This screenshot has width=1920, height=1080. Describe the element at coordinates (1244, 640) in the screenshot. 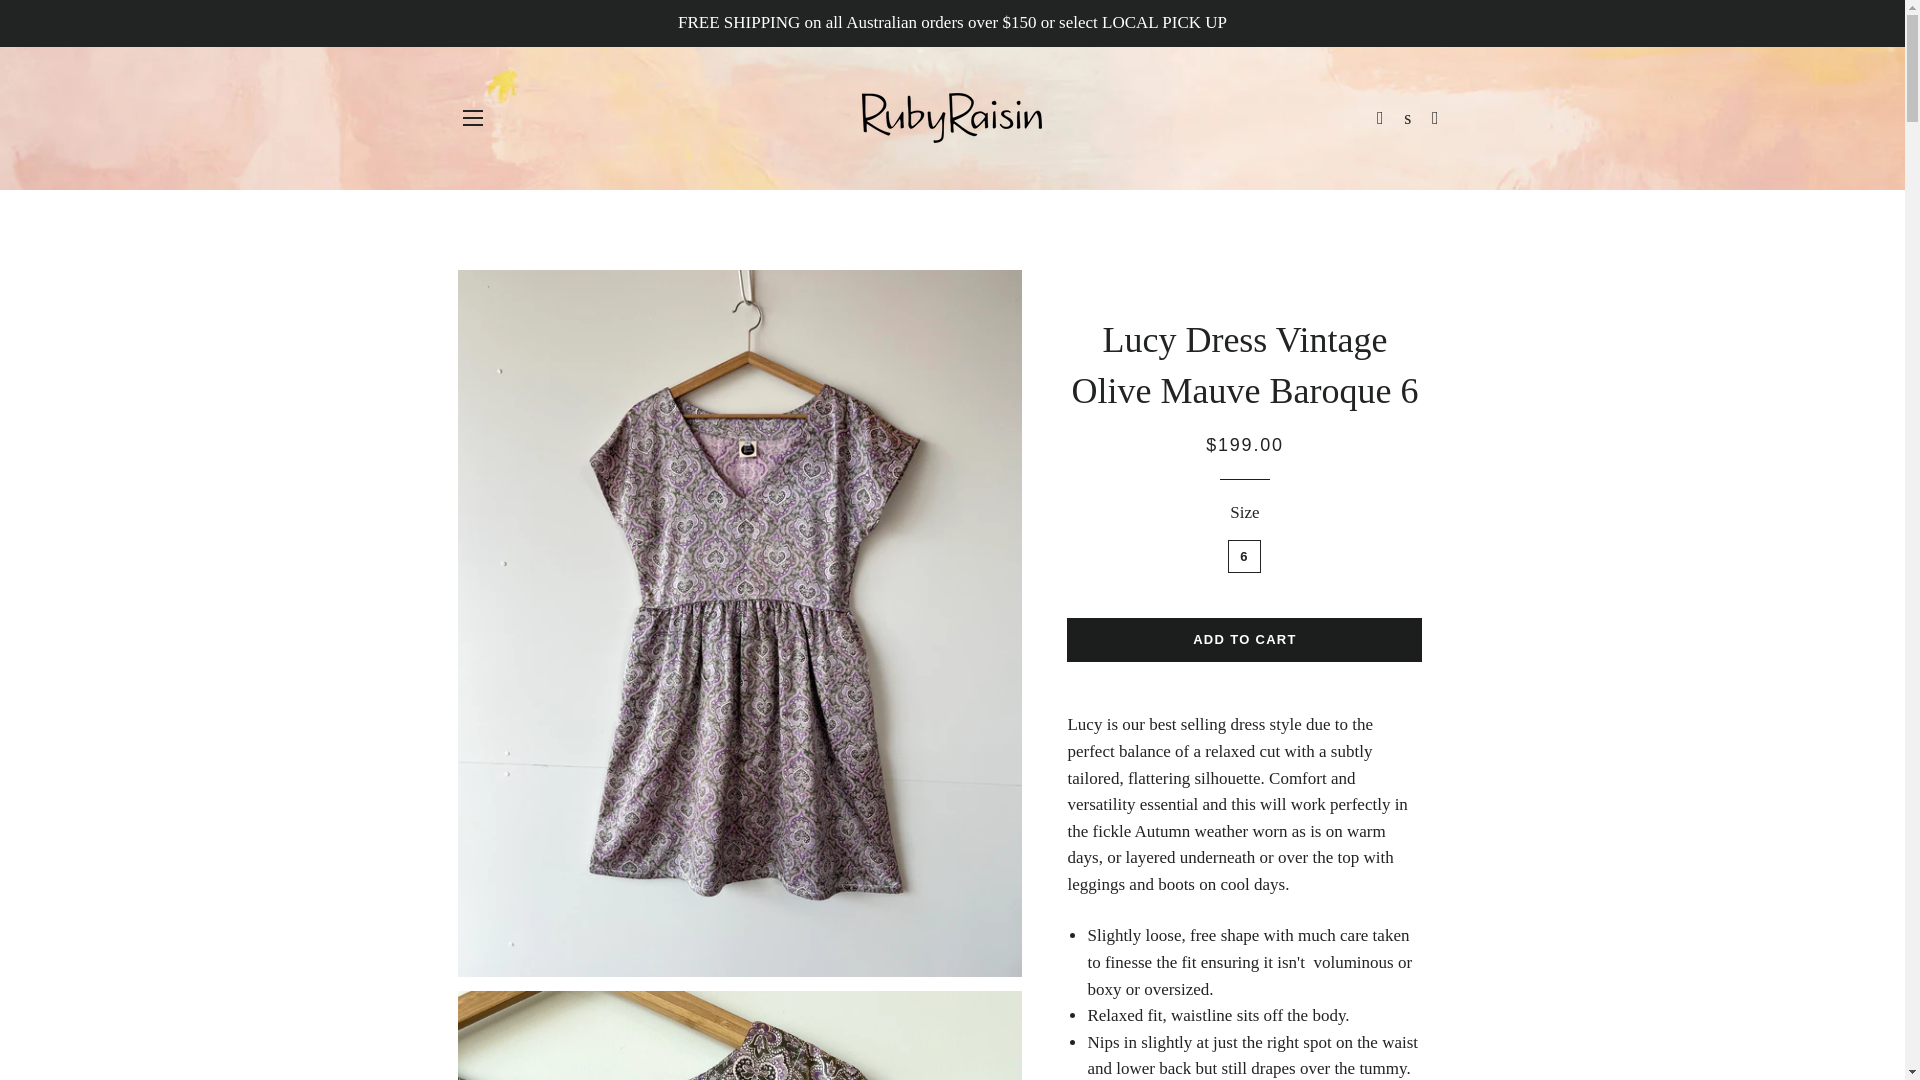

I see `ADD TO CART` at that location.